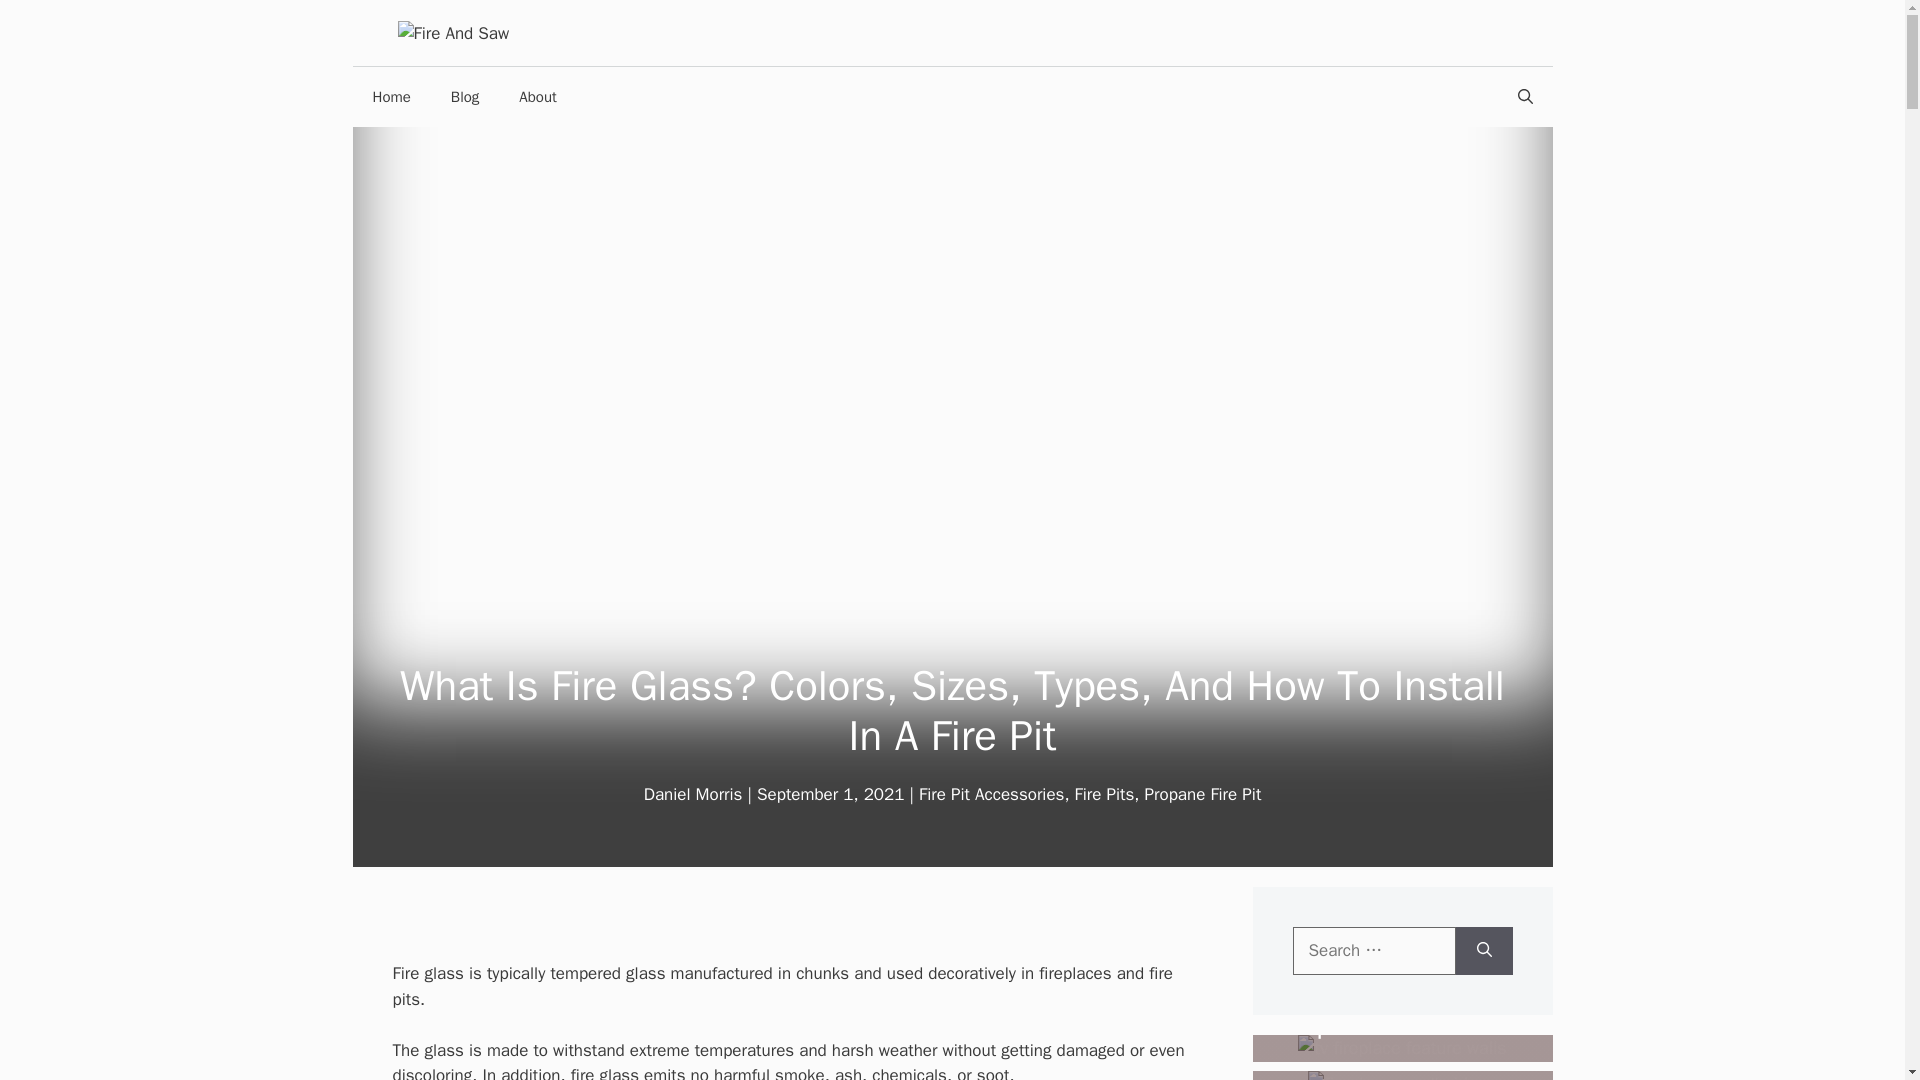  Describe the element at coordinates (464, 96) in the screenshot. I see `Blog` at that location.